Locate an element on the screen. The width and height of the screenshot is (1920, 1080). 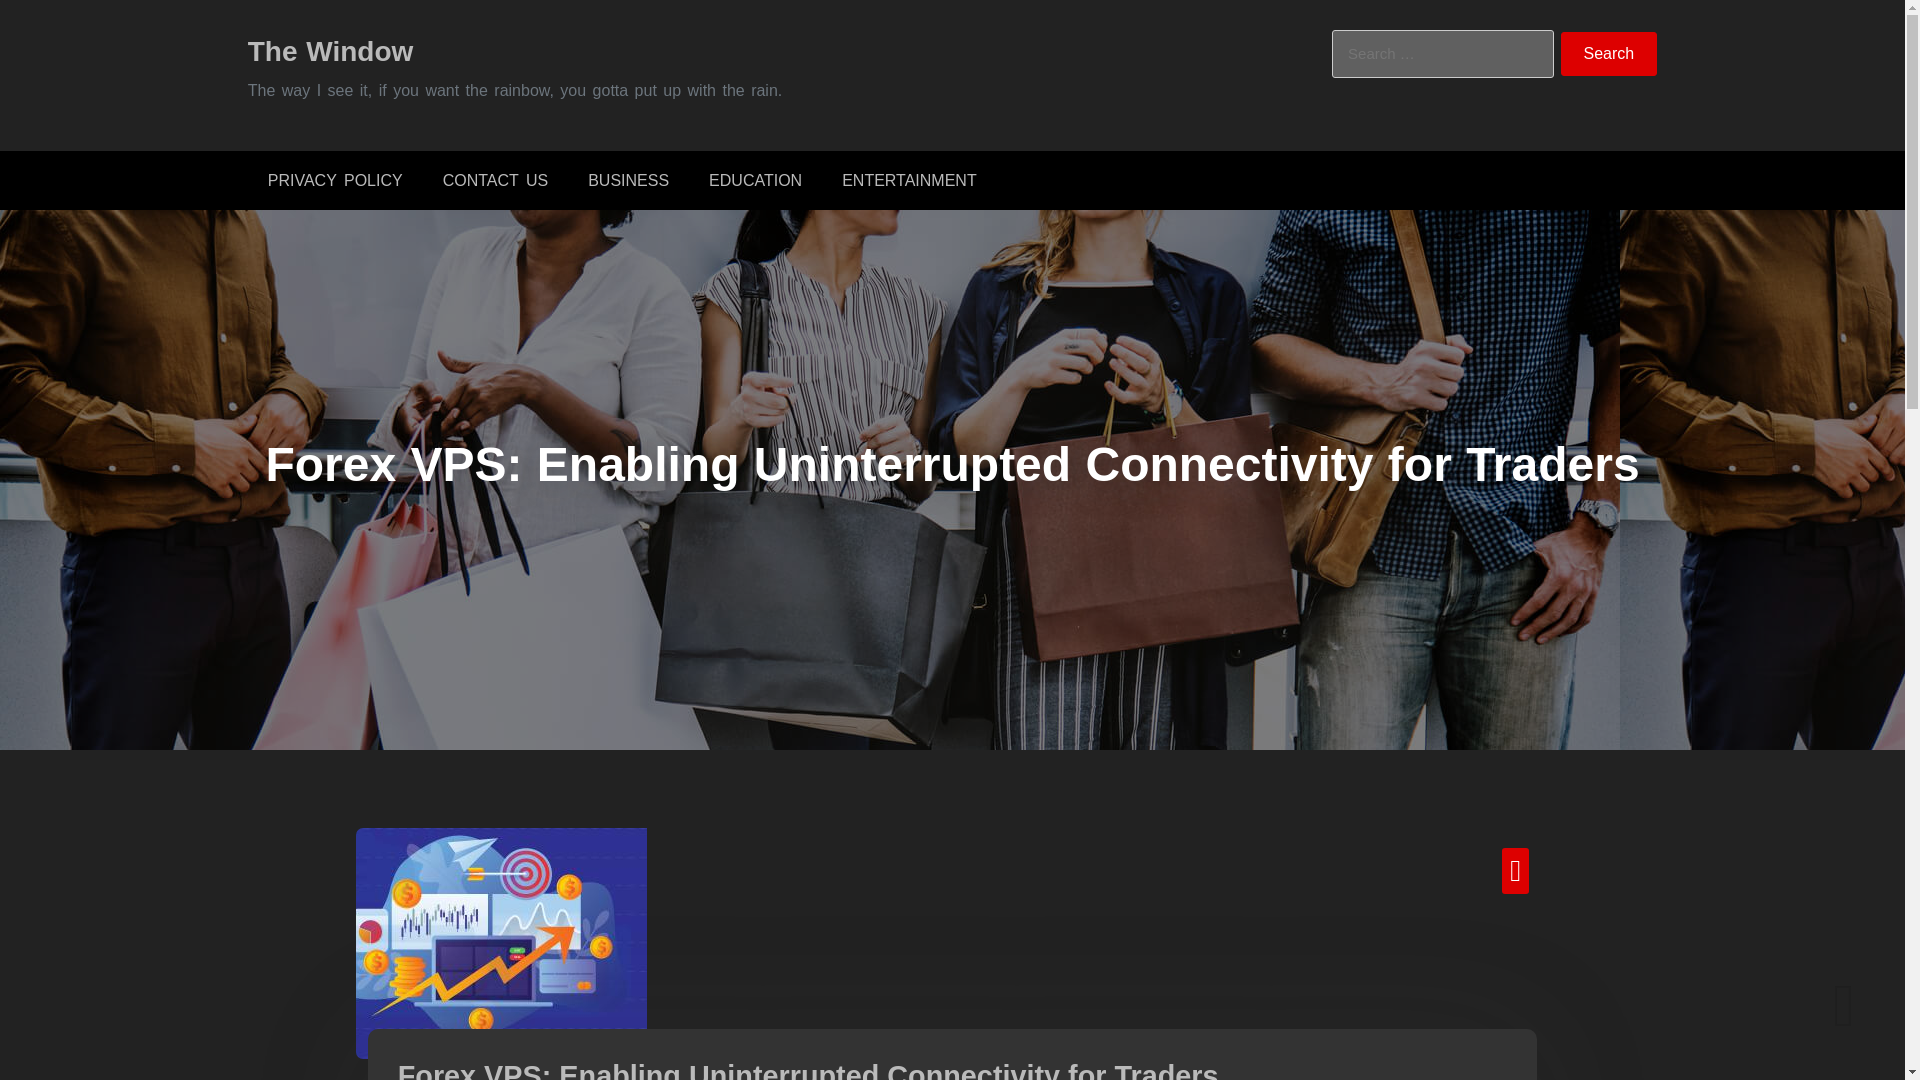
Search is located at coordinates (1609, 54).